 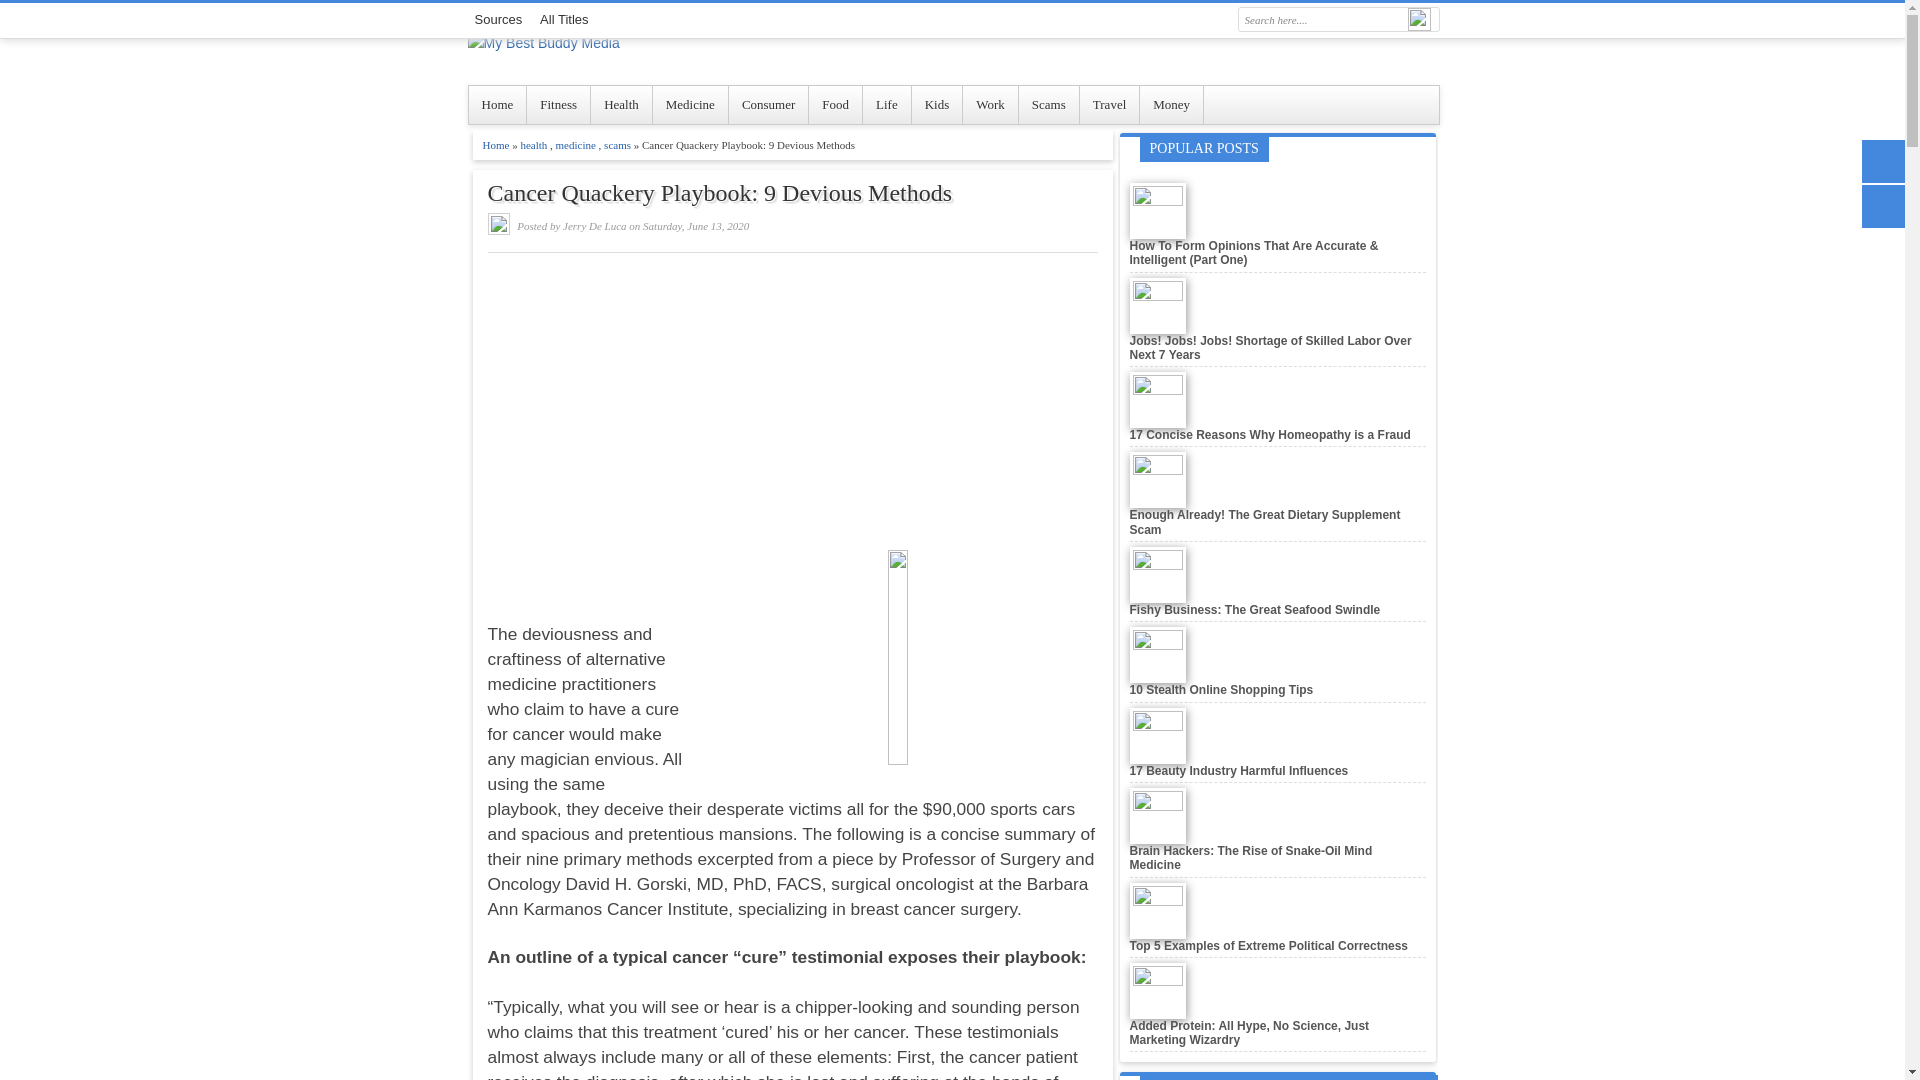 I want to click on Money, so click(x=1172, y=105).